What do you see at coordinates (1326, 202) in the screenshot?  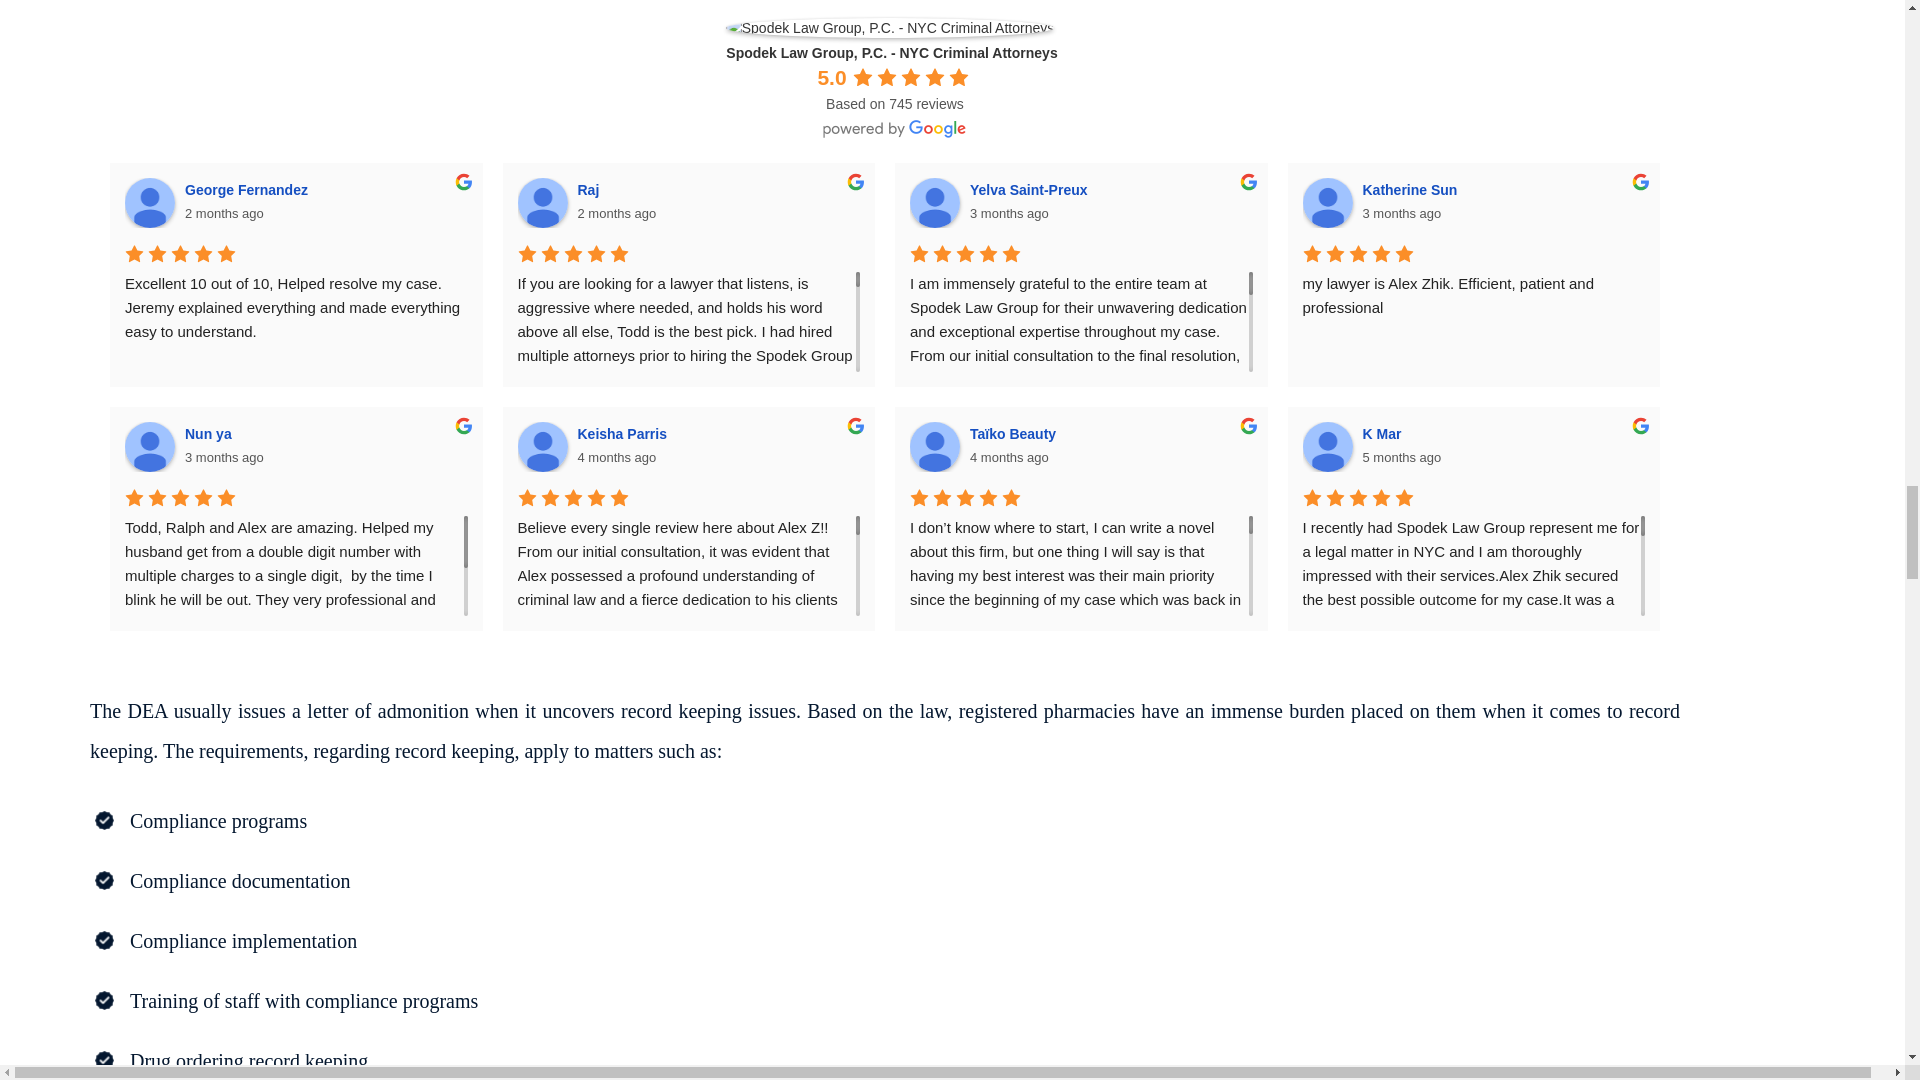 I see `Katherine Sun` at bounding box center [1326, 202].